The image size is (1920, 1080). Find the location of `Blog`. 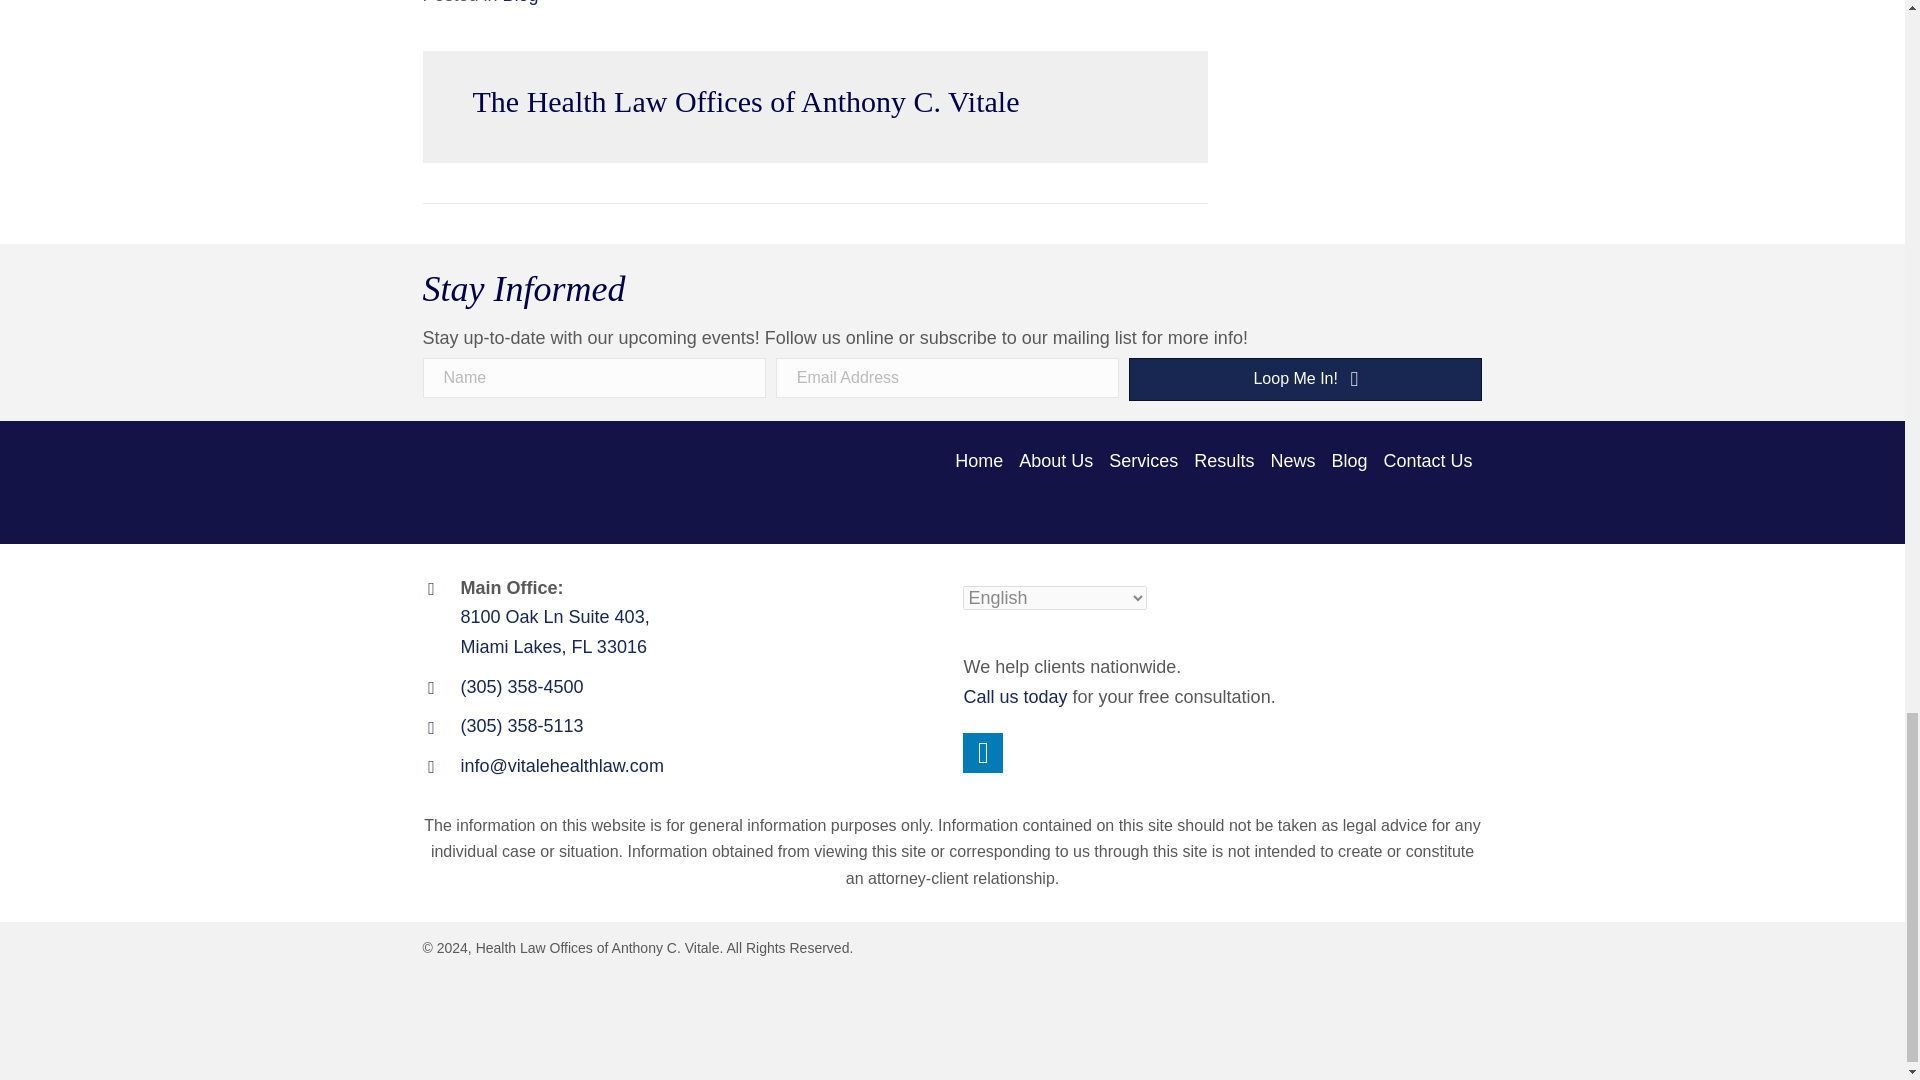

Blog is located at coordinates (521, 2).